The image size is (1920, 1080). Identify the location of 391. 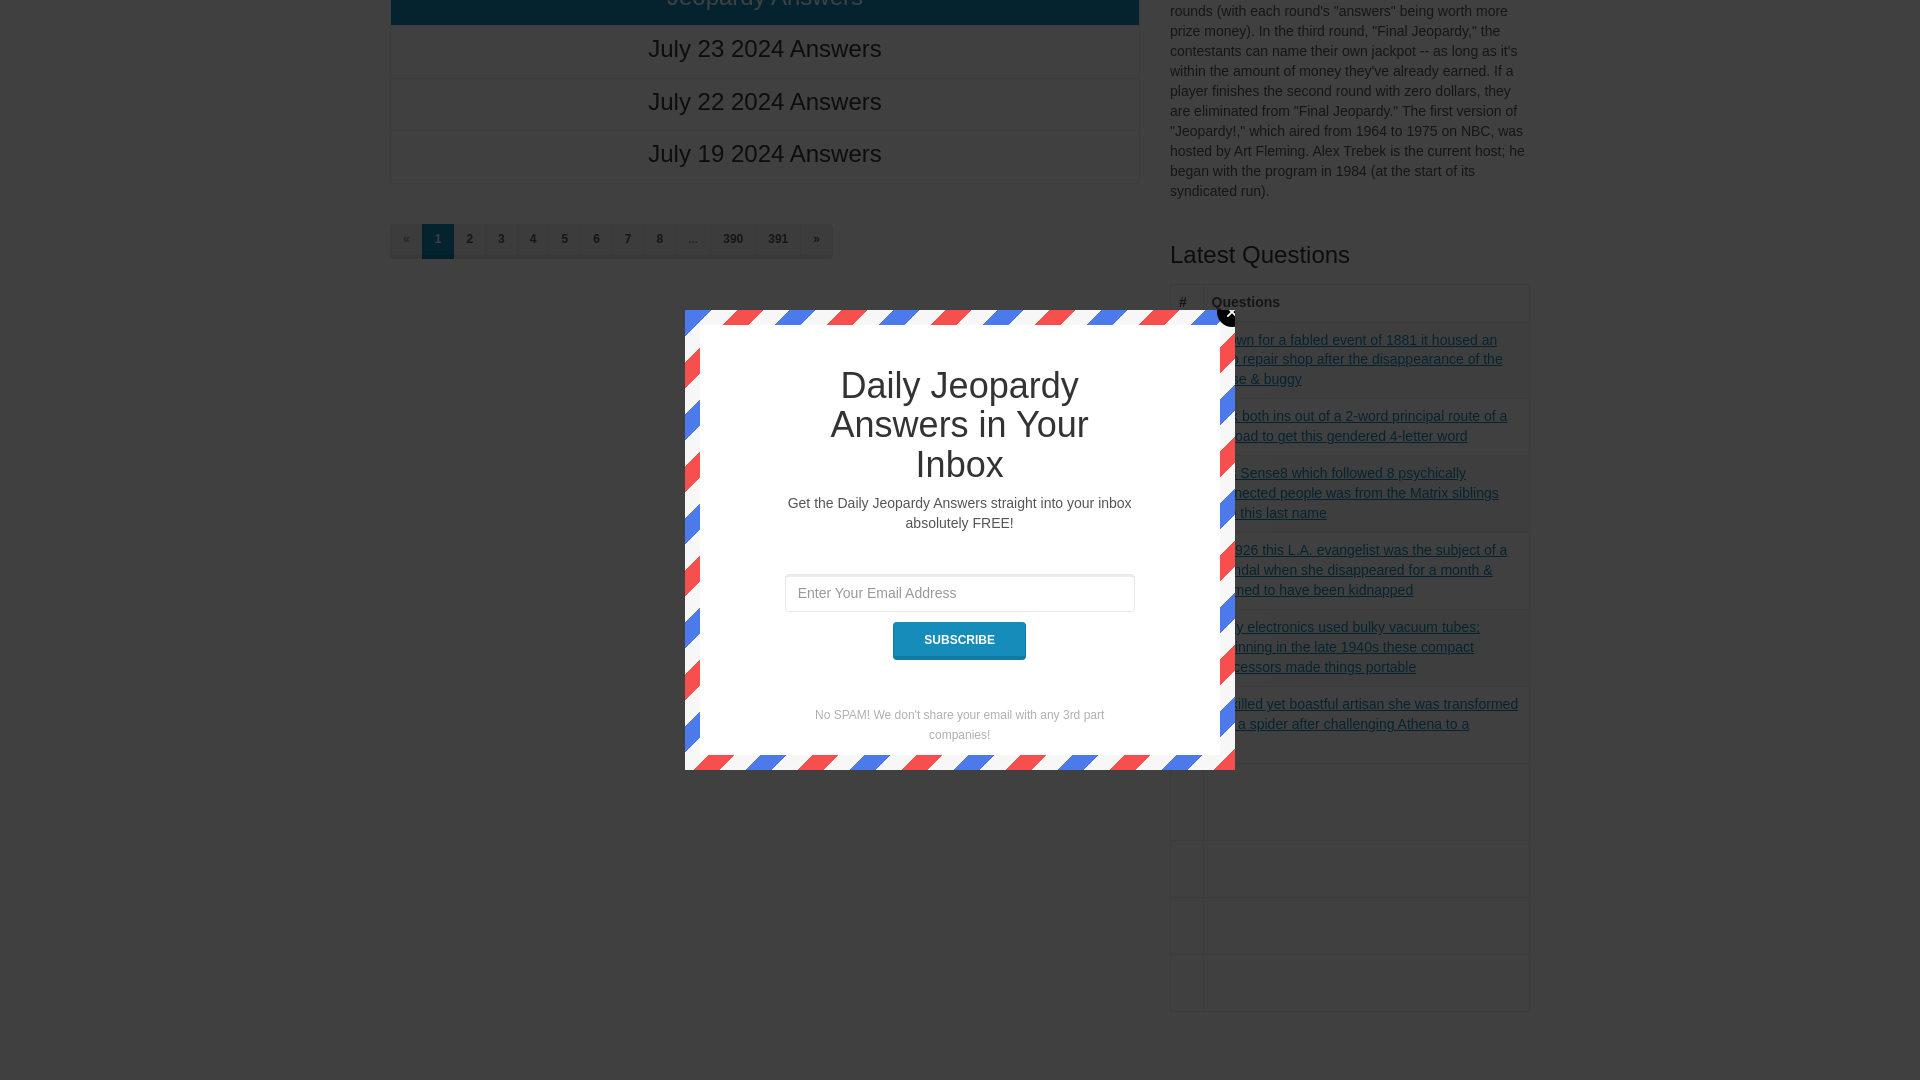
(777, 241).